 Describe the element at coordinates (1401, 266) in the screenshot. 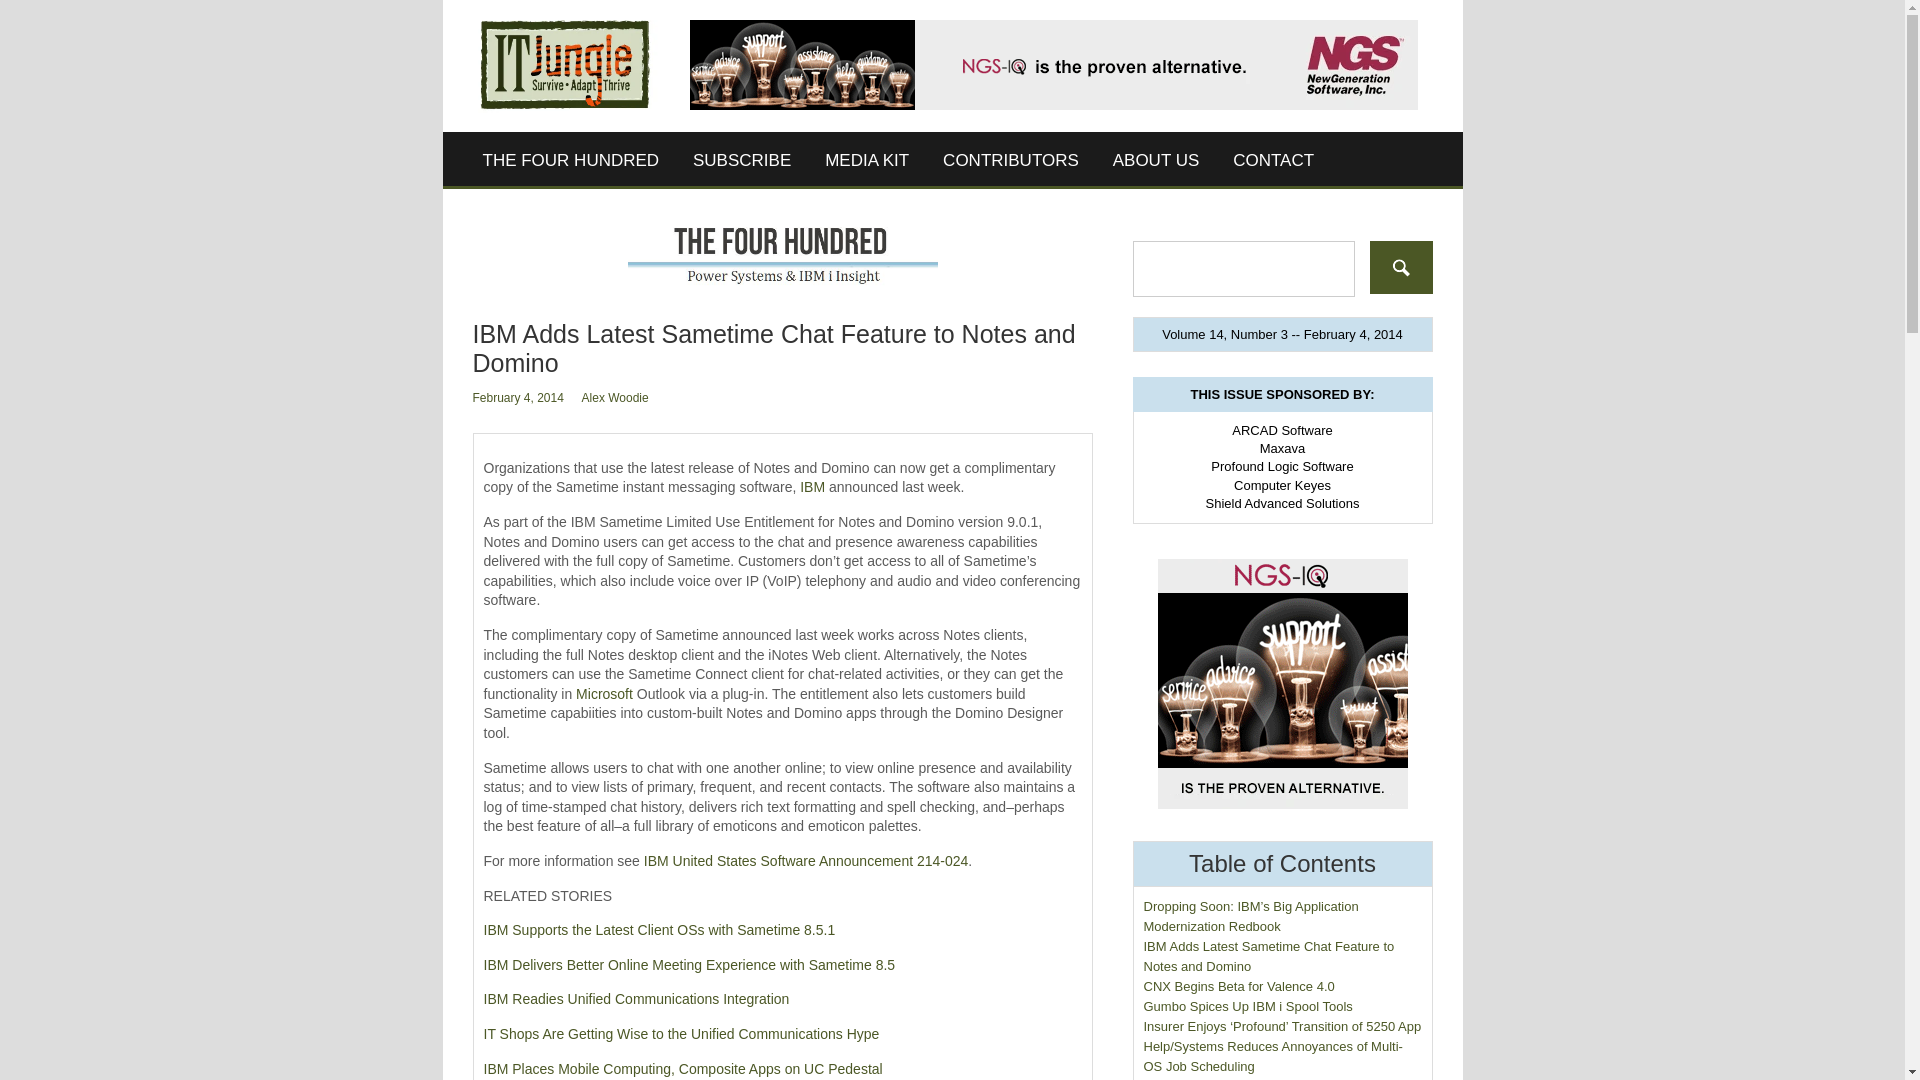

I see `Search` at that location.